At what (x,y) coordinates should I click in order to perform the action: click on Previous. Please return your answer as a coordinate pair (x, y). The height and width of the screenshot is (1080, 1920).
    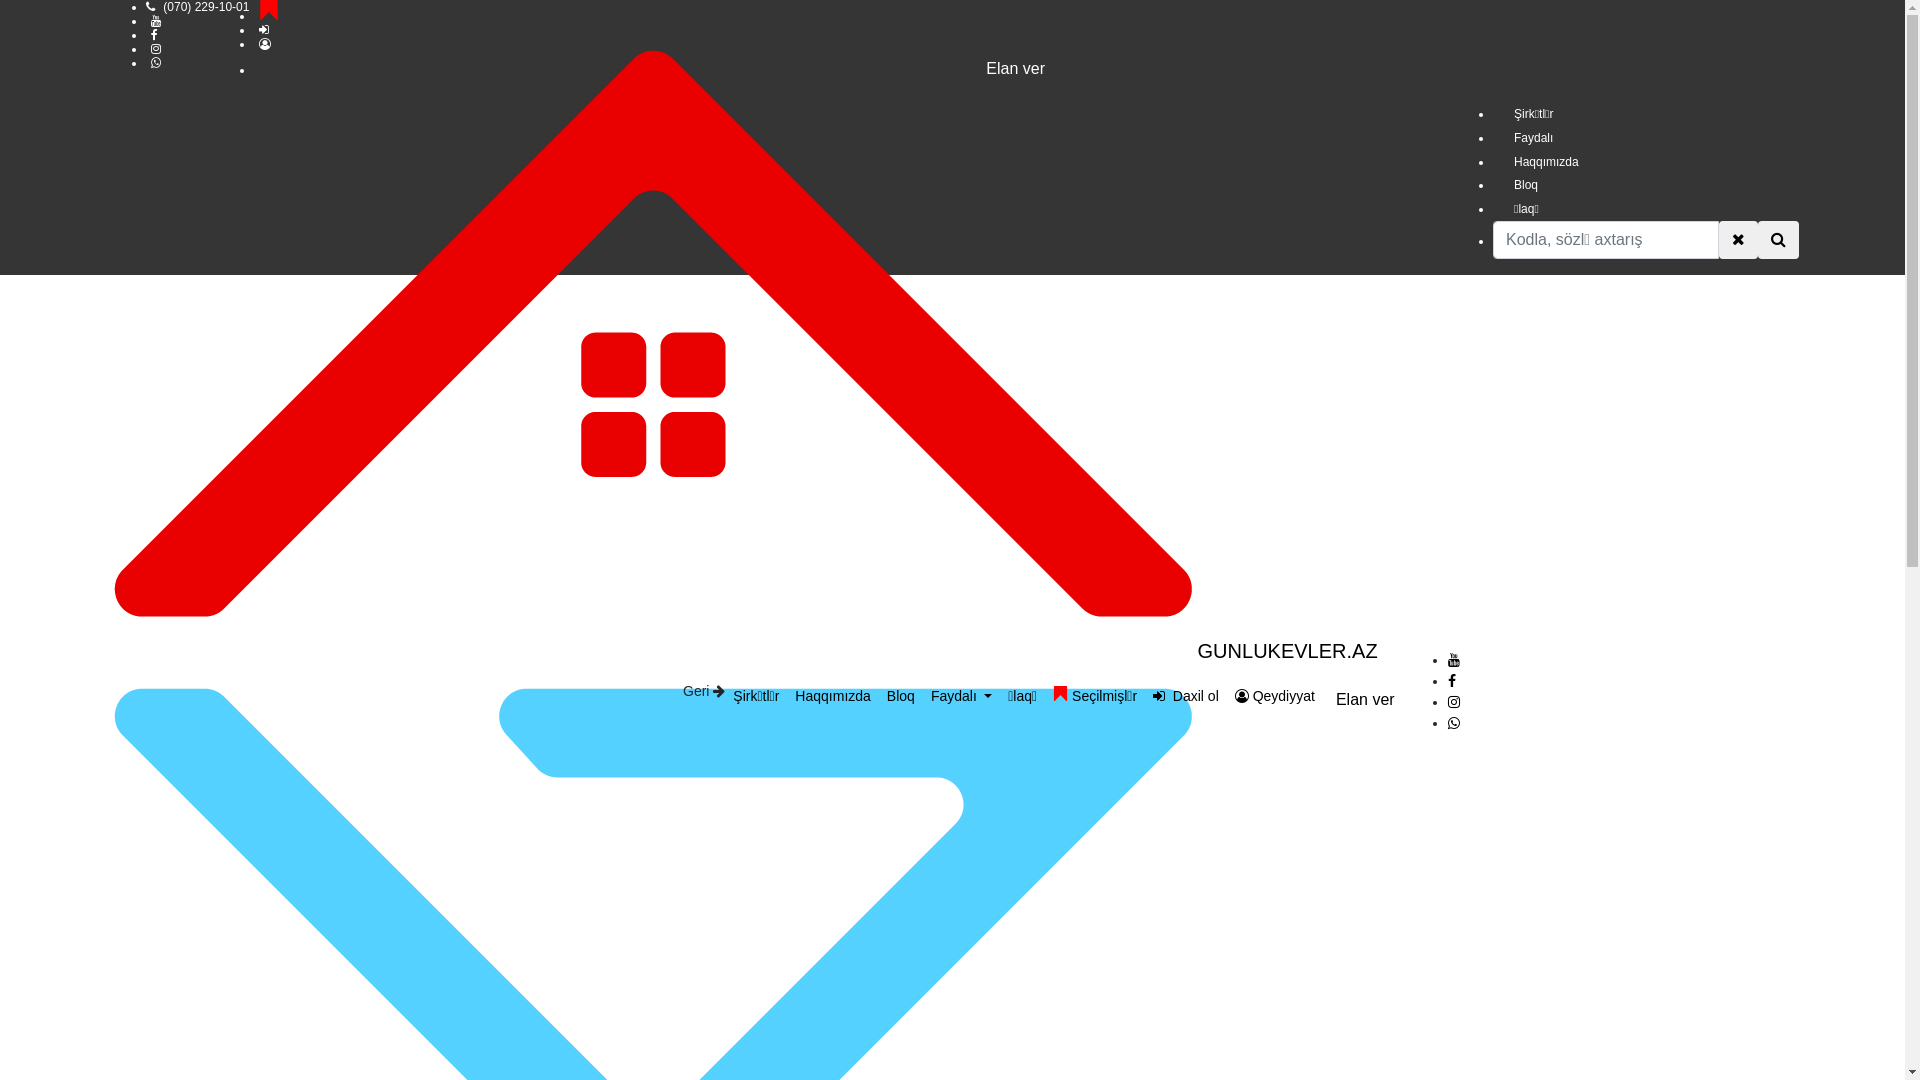
    Looking at the image, I should click on (384, 230).